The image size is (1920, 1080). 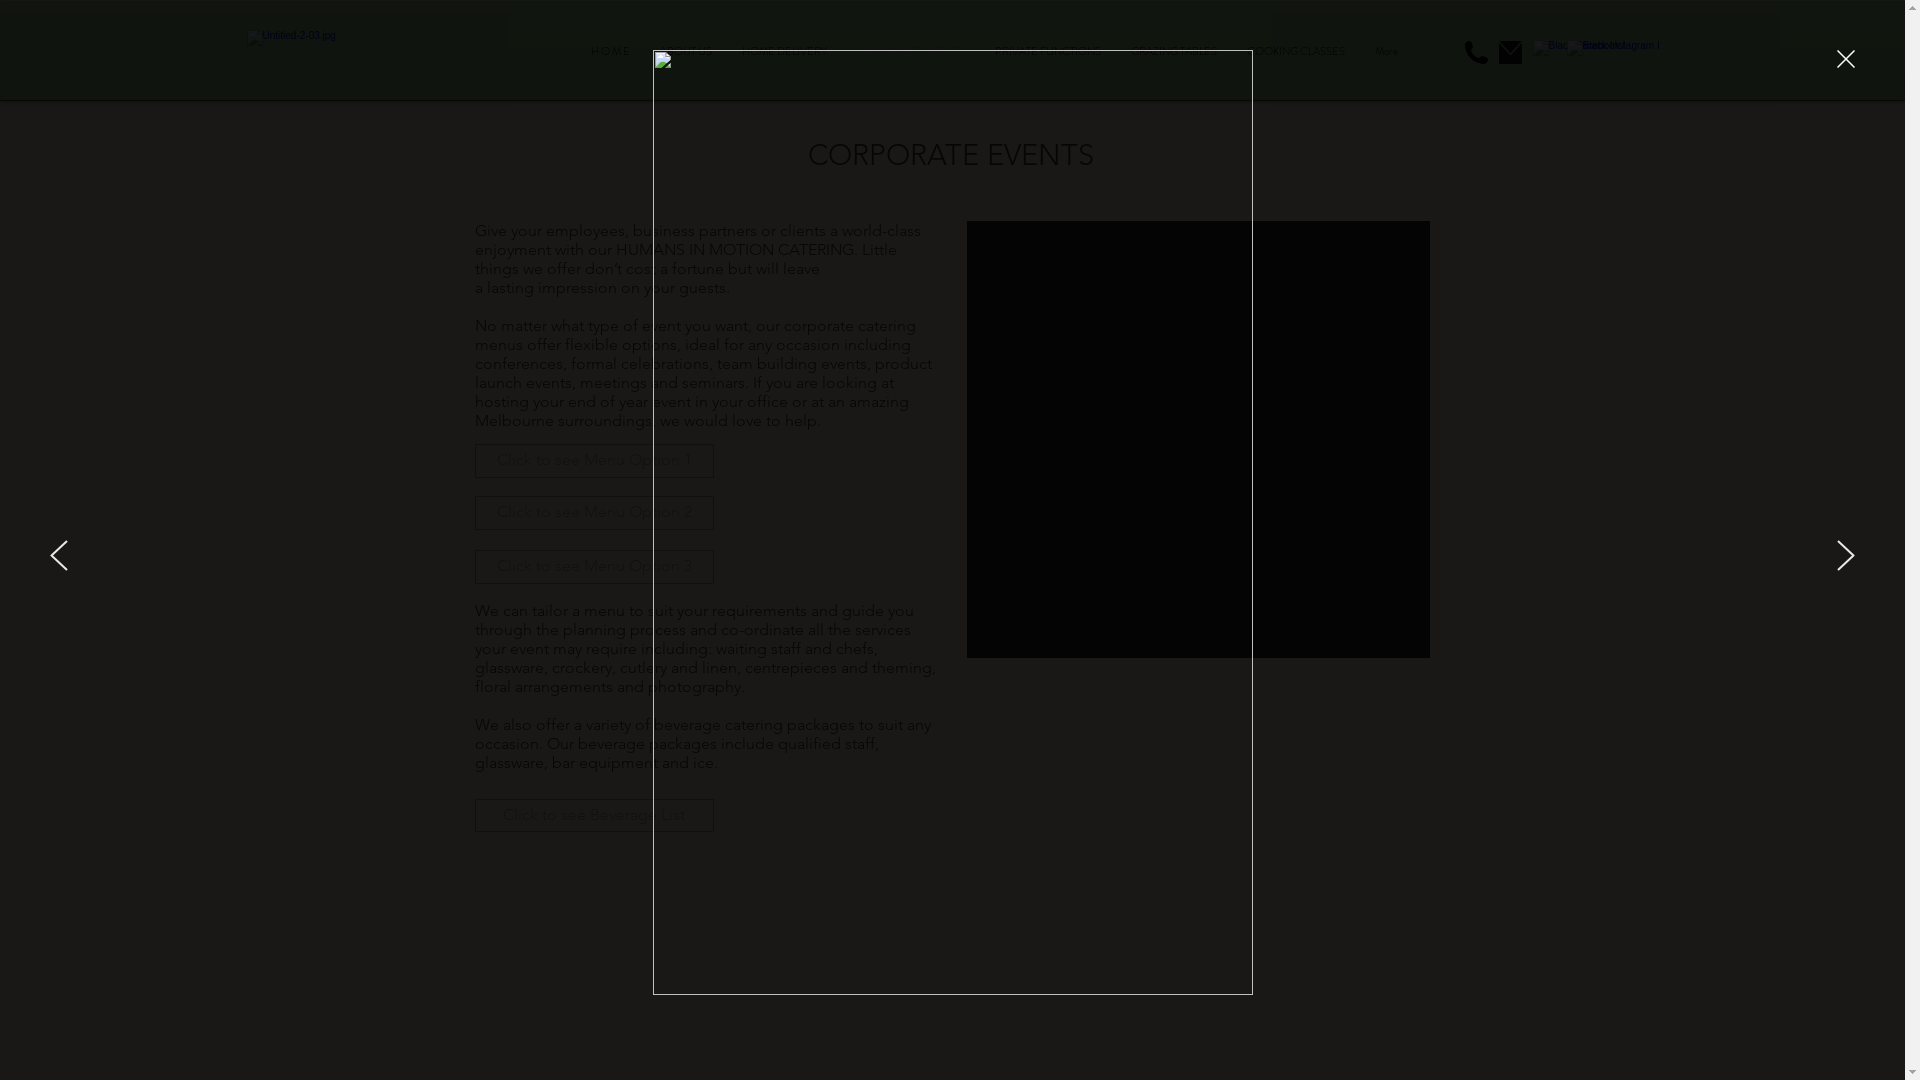 What do you see at coordinates (685, 52) in the screenshot?
I see `ABOUT US` at bounding box center [685, 52].